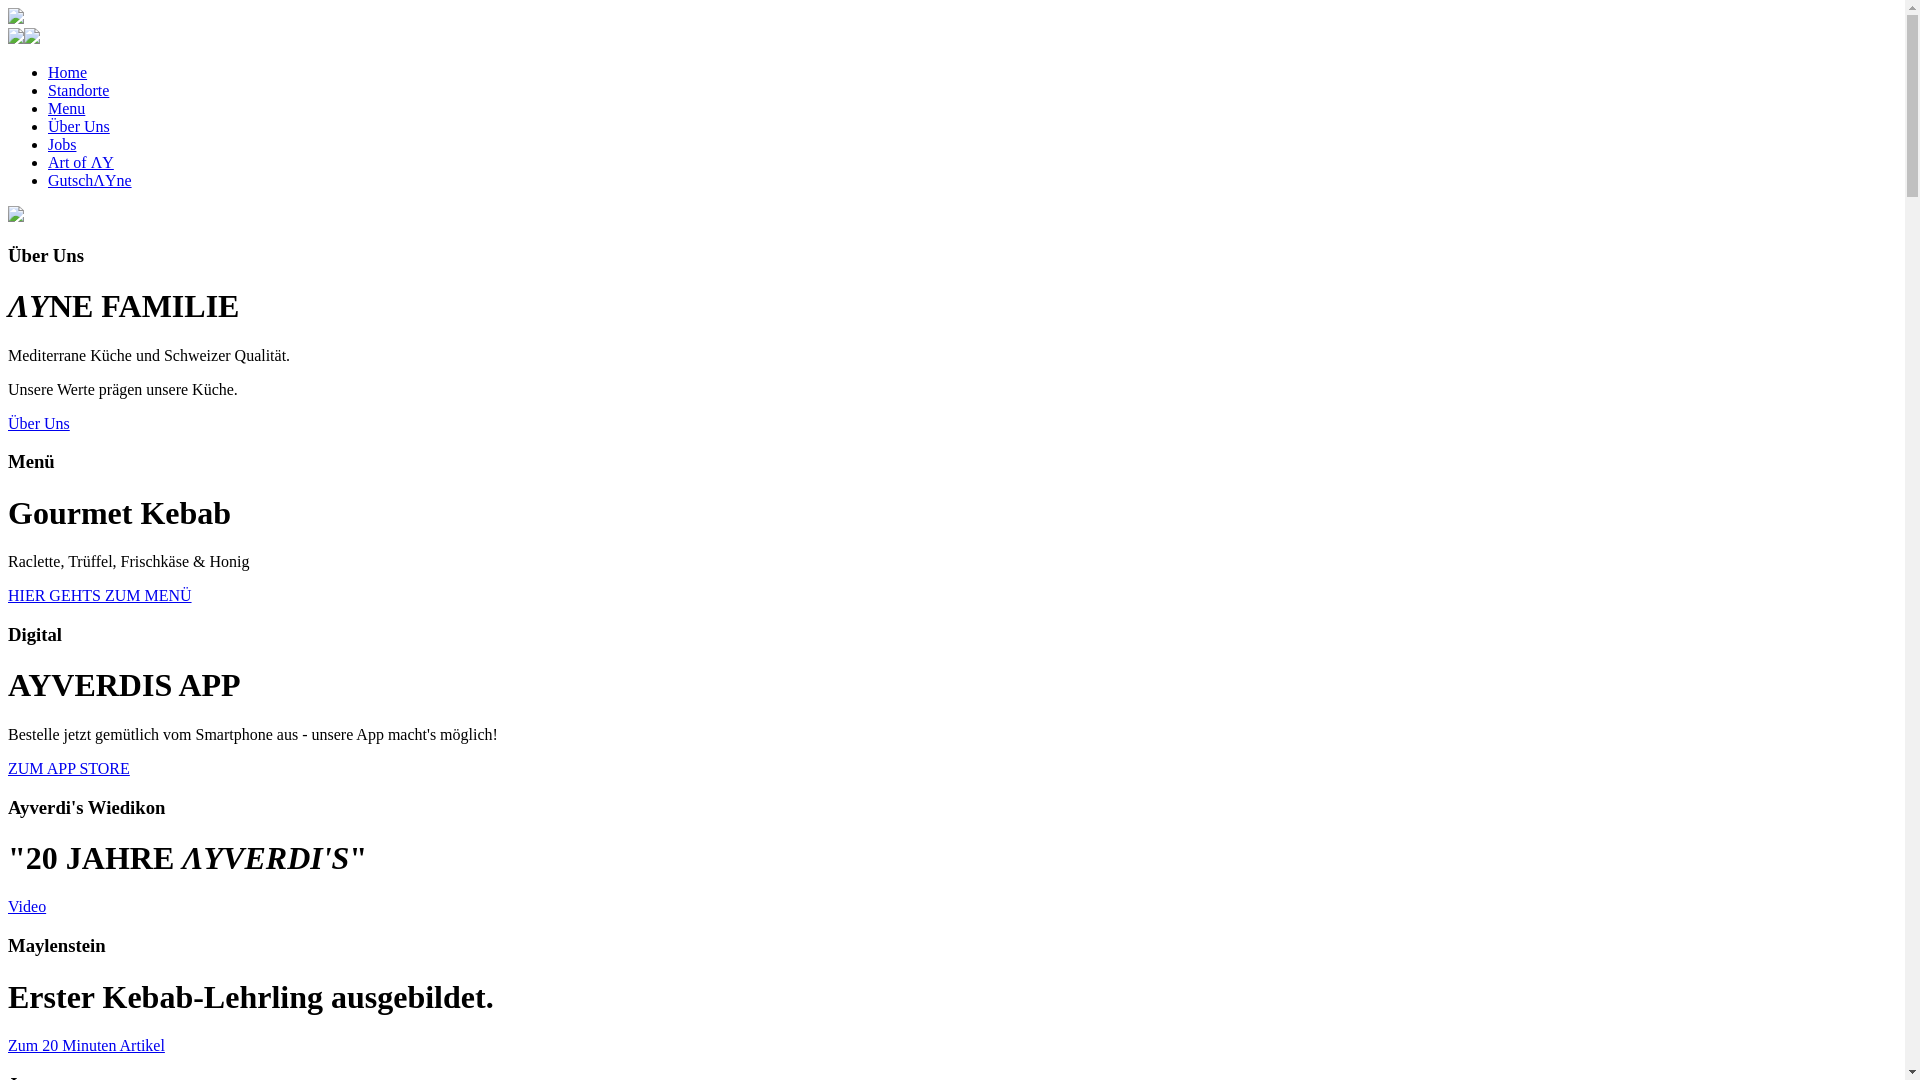 This screenshot has height=1080, width=1920. I want to click on Video, so click(27, 906).